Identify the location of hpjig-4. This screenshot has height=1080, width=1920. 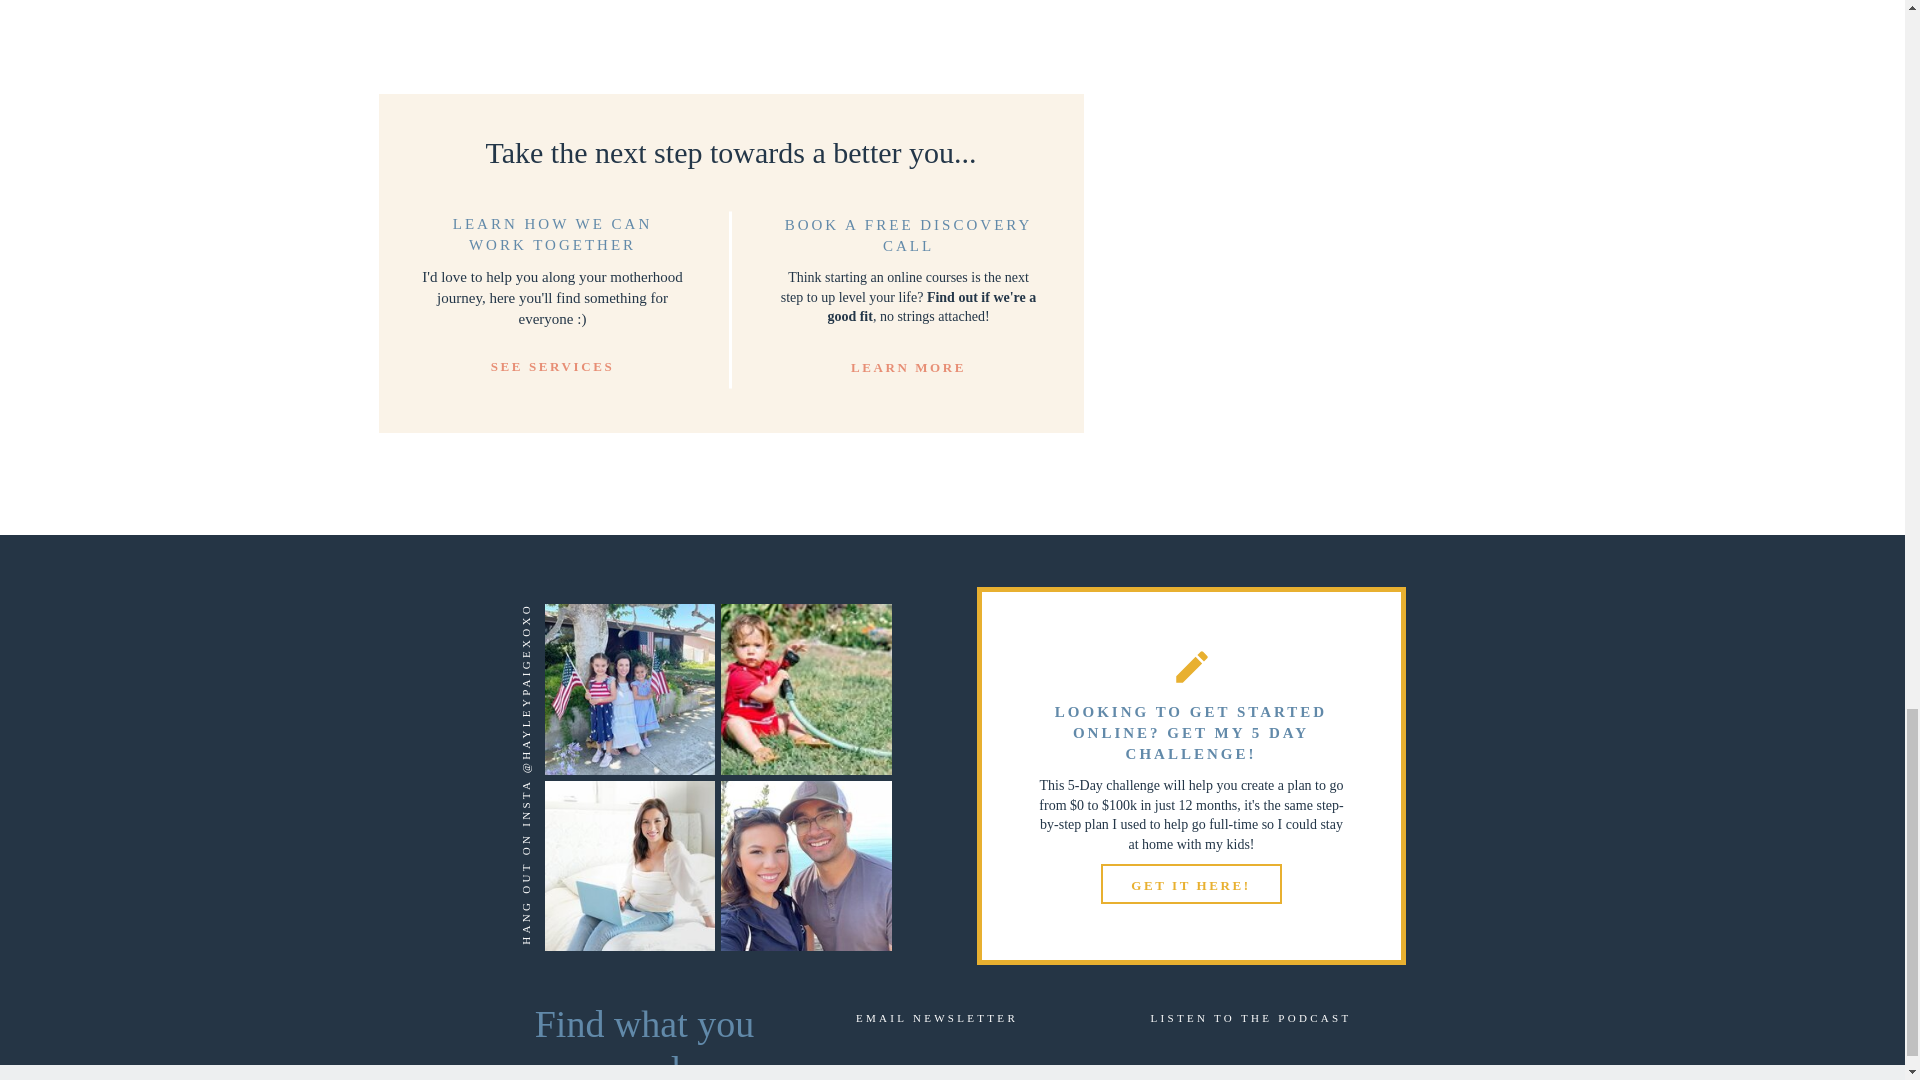
(806, 865).